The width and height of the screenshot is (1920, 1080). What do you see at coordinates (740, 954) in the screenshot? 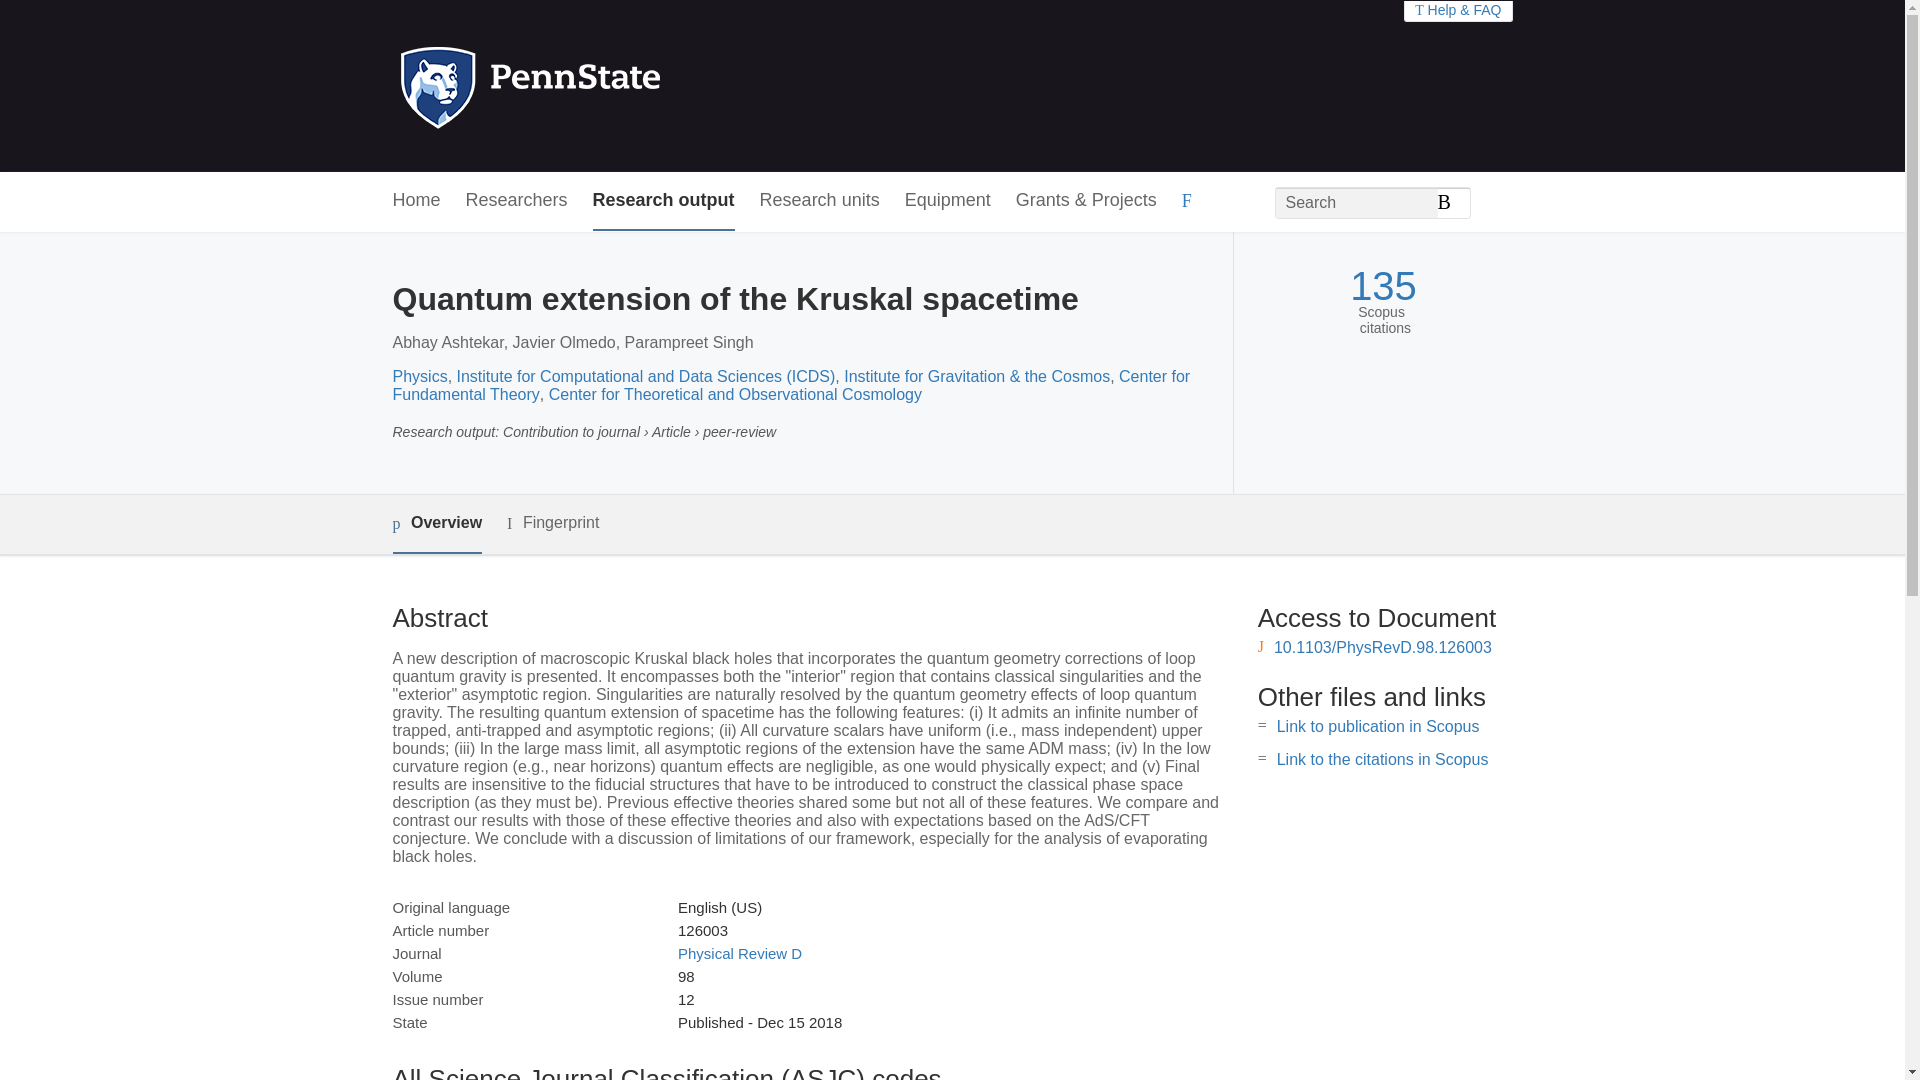
I see `Physical Review D` at bounding box center [740, 954].